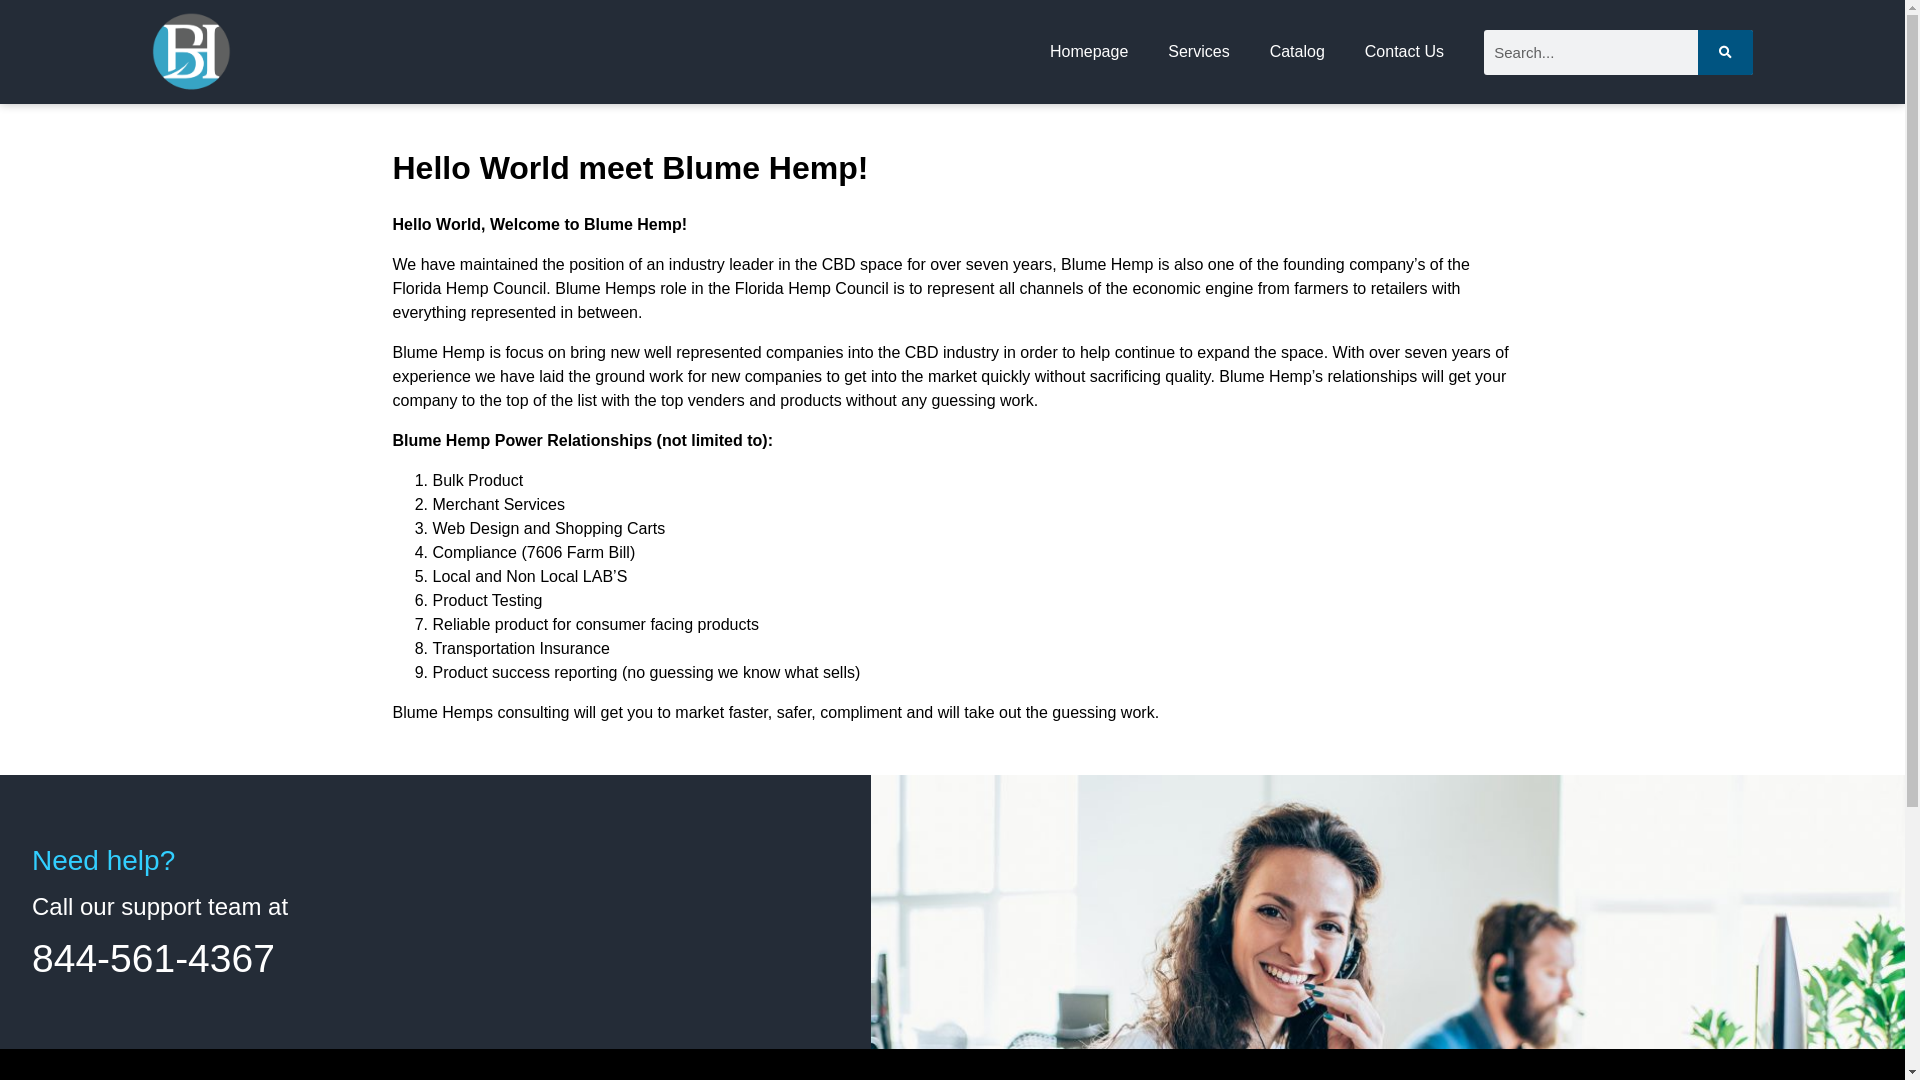  Describe the element at coordinates (1088, 52) in the screenshot. I see `Homepage` at that location.